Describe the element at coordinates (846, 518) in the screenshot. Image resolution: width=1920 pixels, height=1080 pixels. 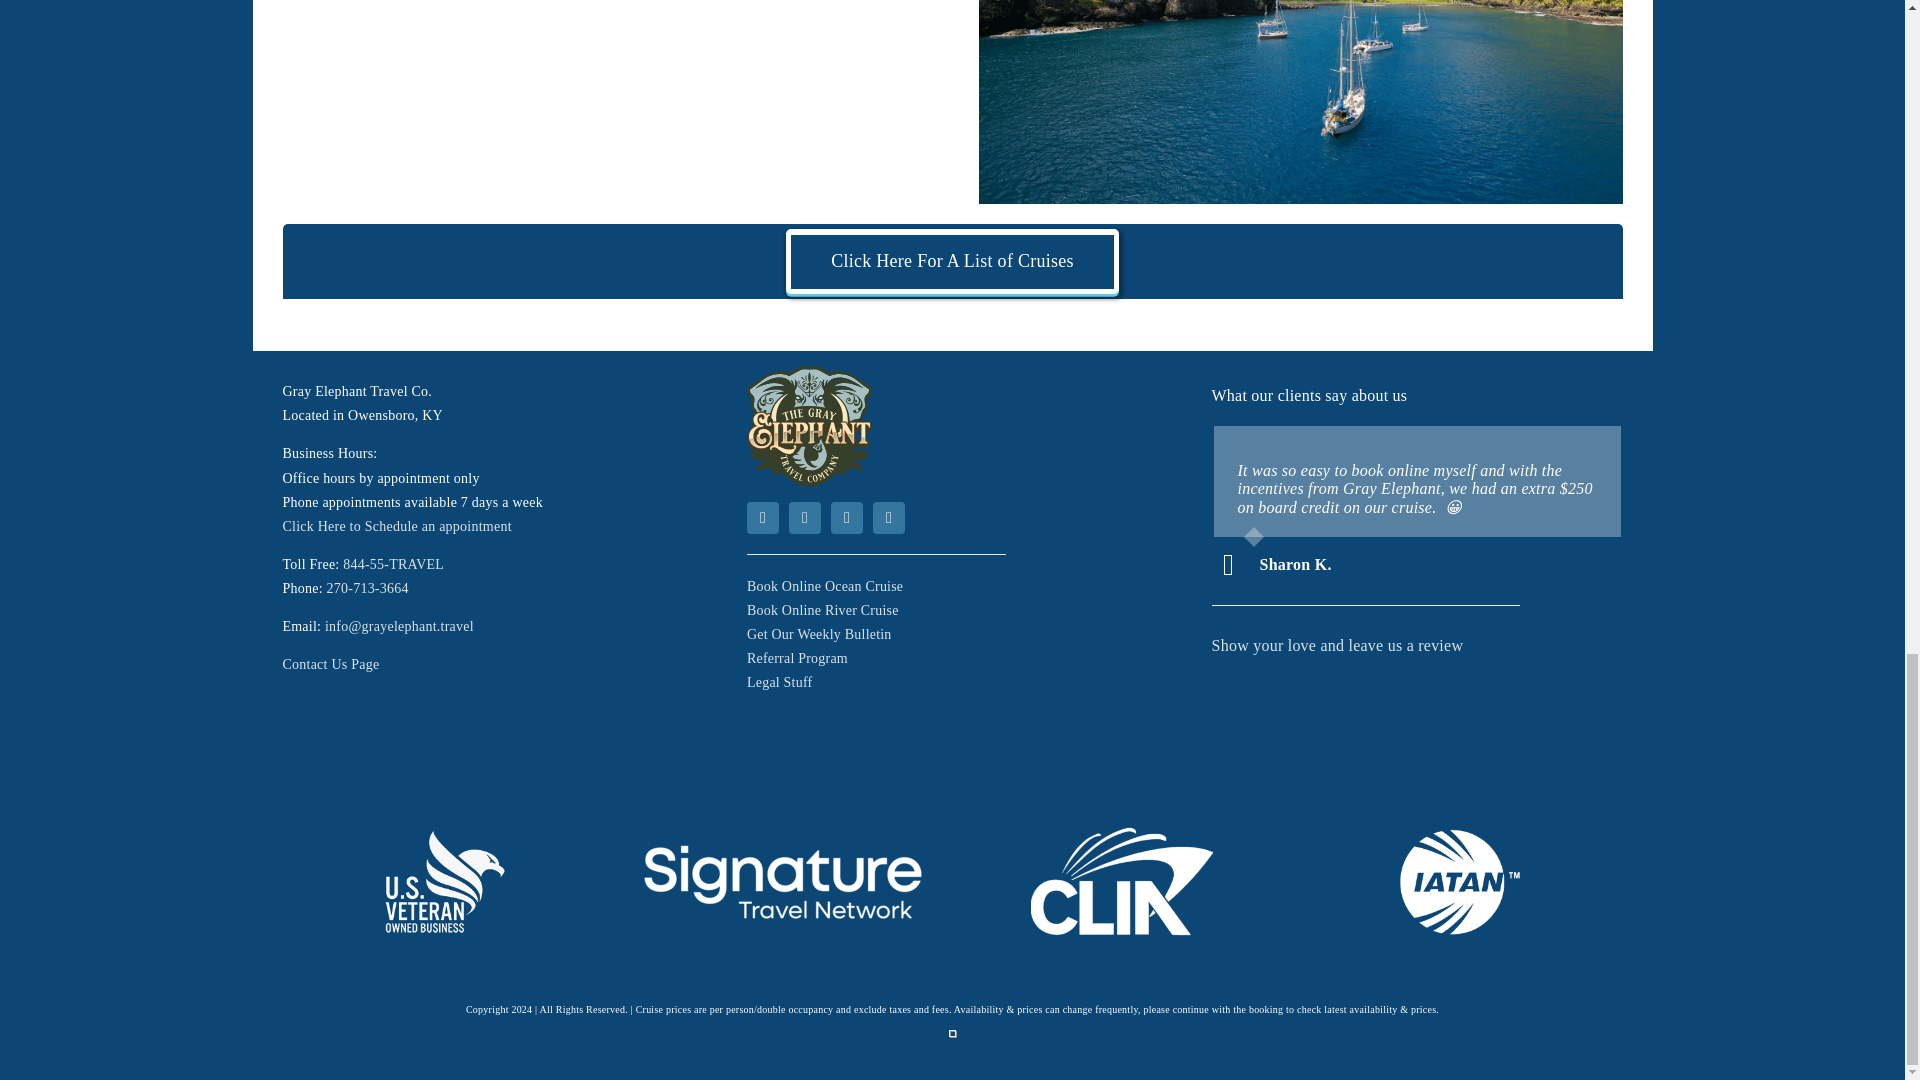
I see `Instagram` at that location.